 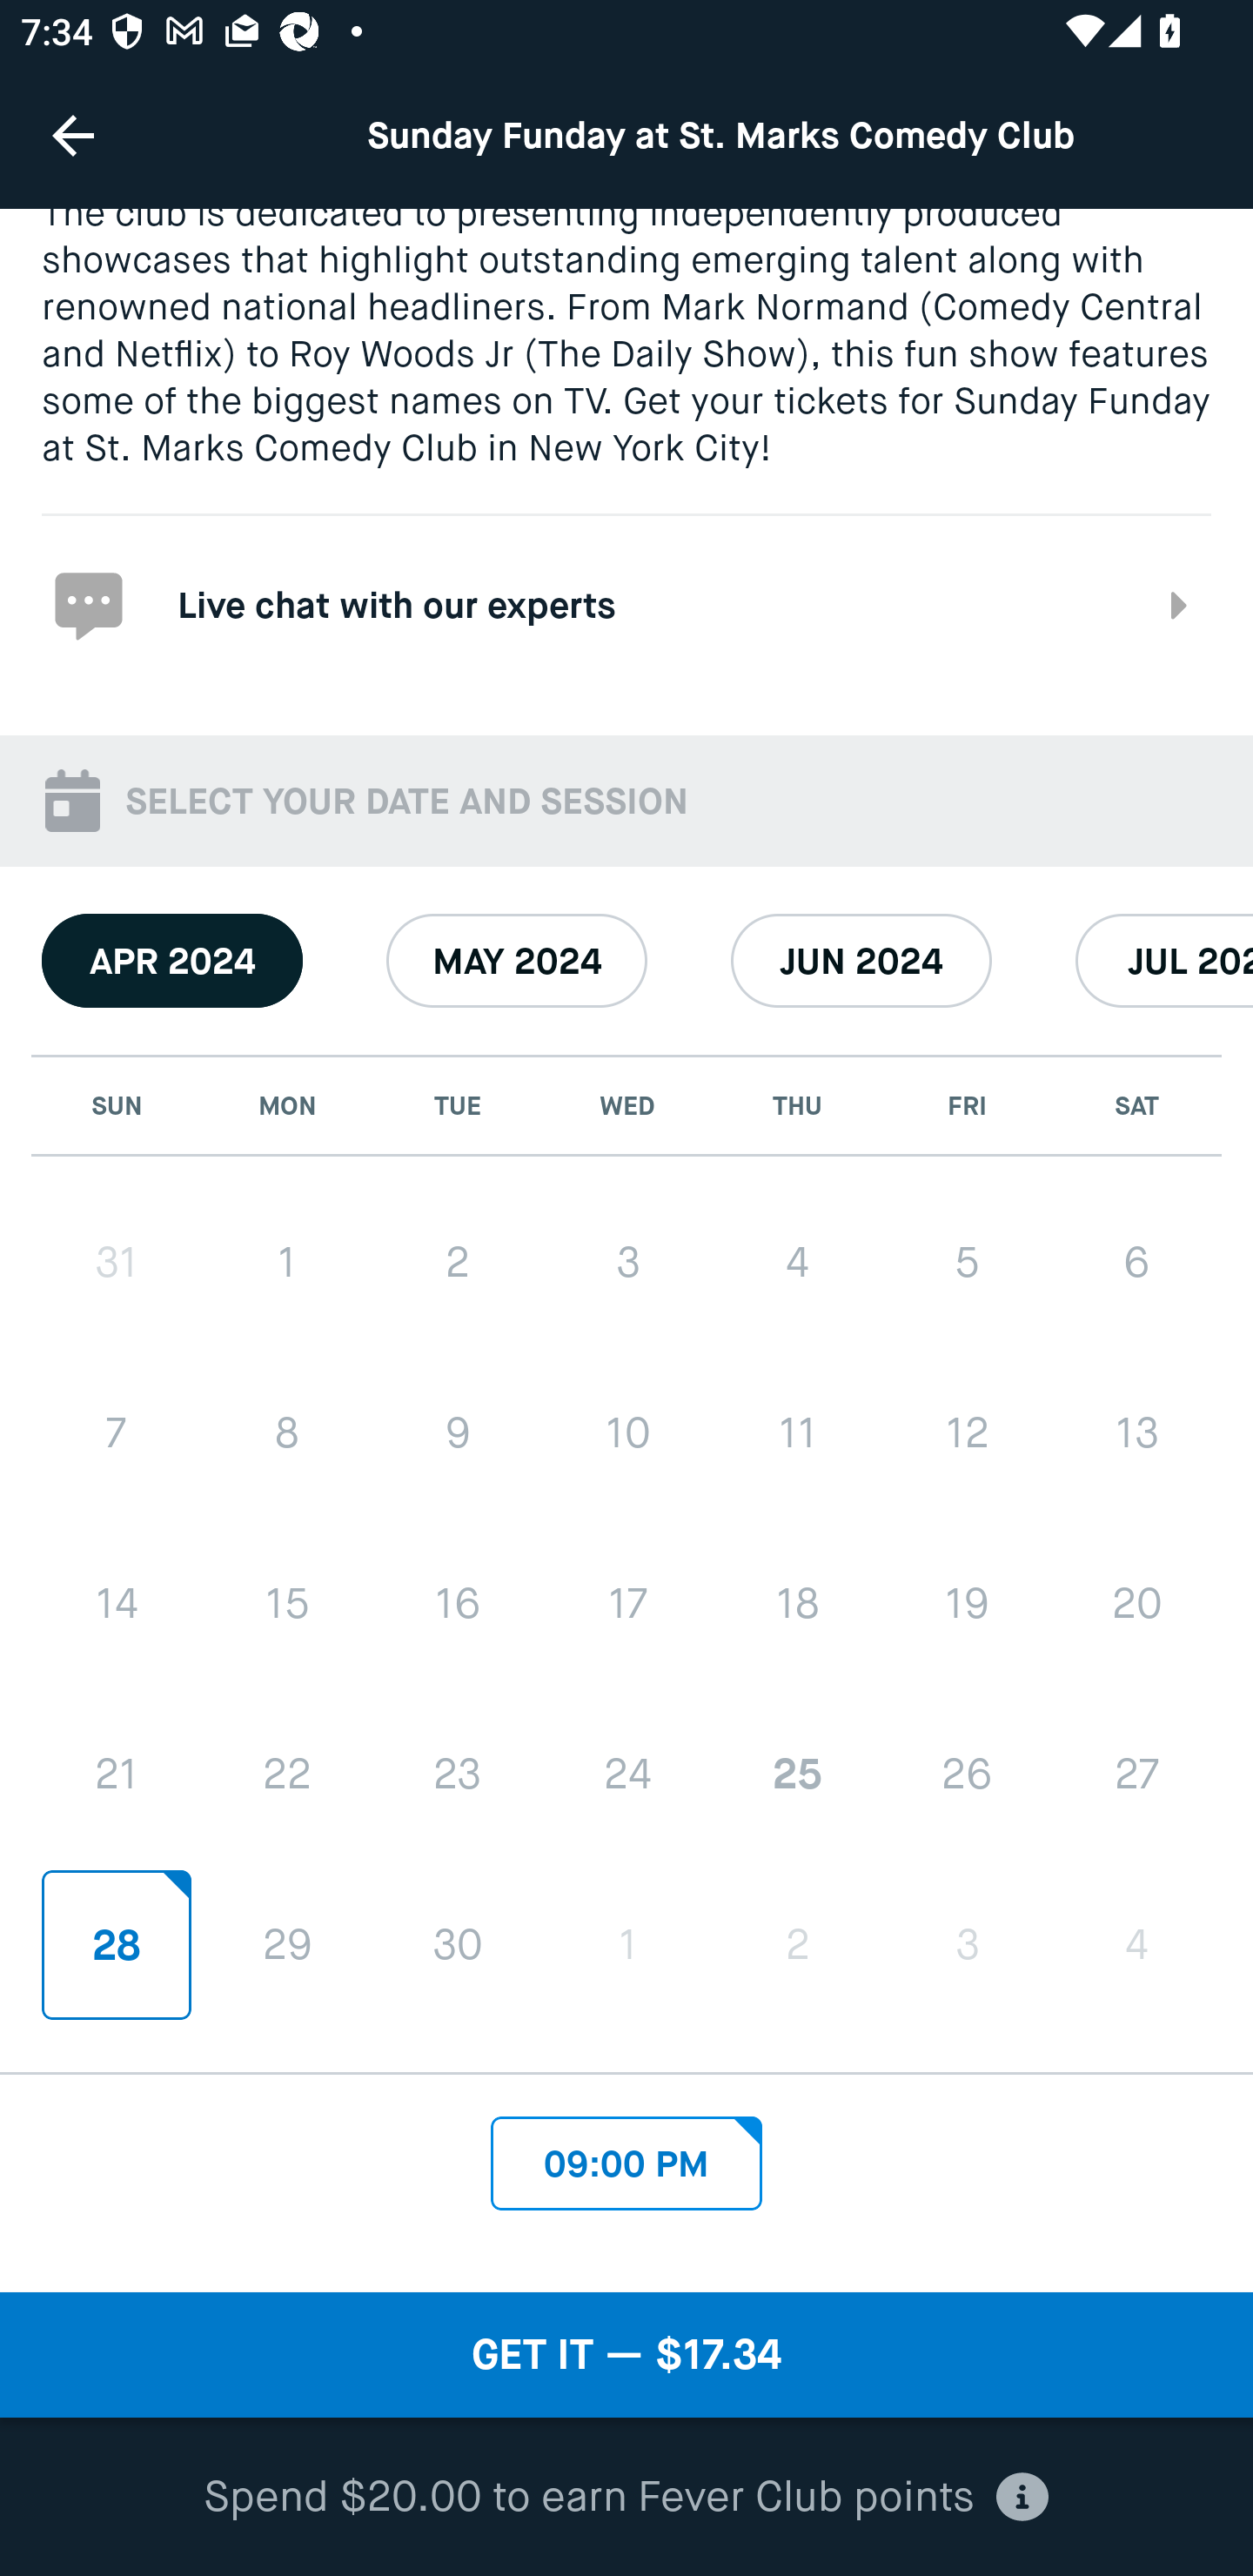 What do you see at coordinates (626, 602) in the screenshot?
I see `Live chat with our experts` at bounding box center [626, 602].